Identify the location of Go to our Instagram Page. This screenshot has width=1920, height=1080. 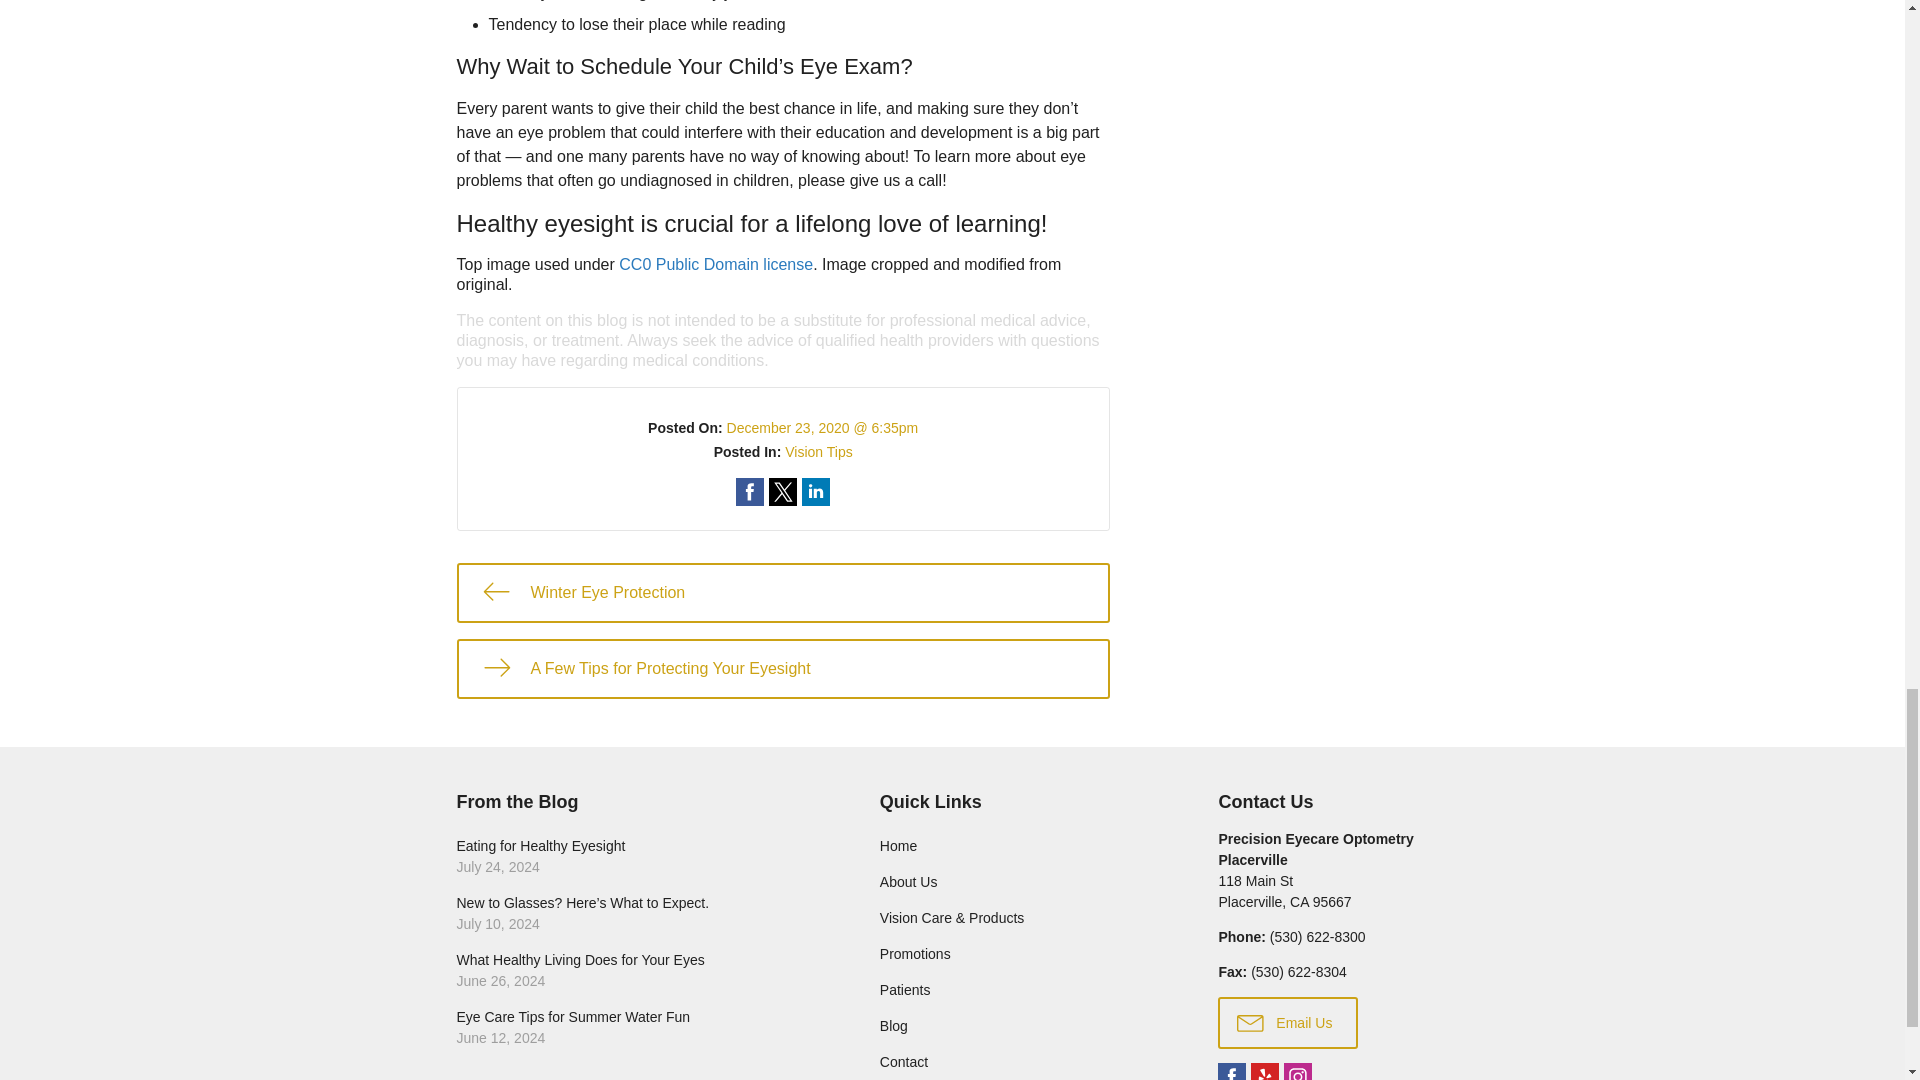
(1298, 1071).